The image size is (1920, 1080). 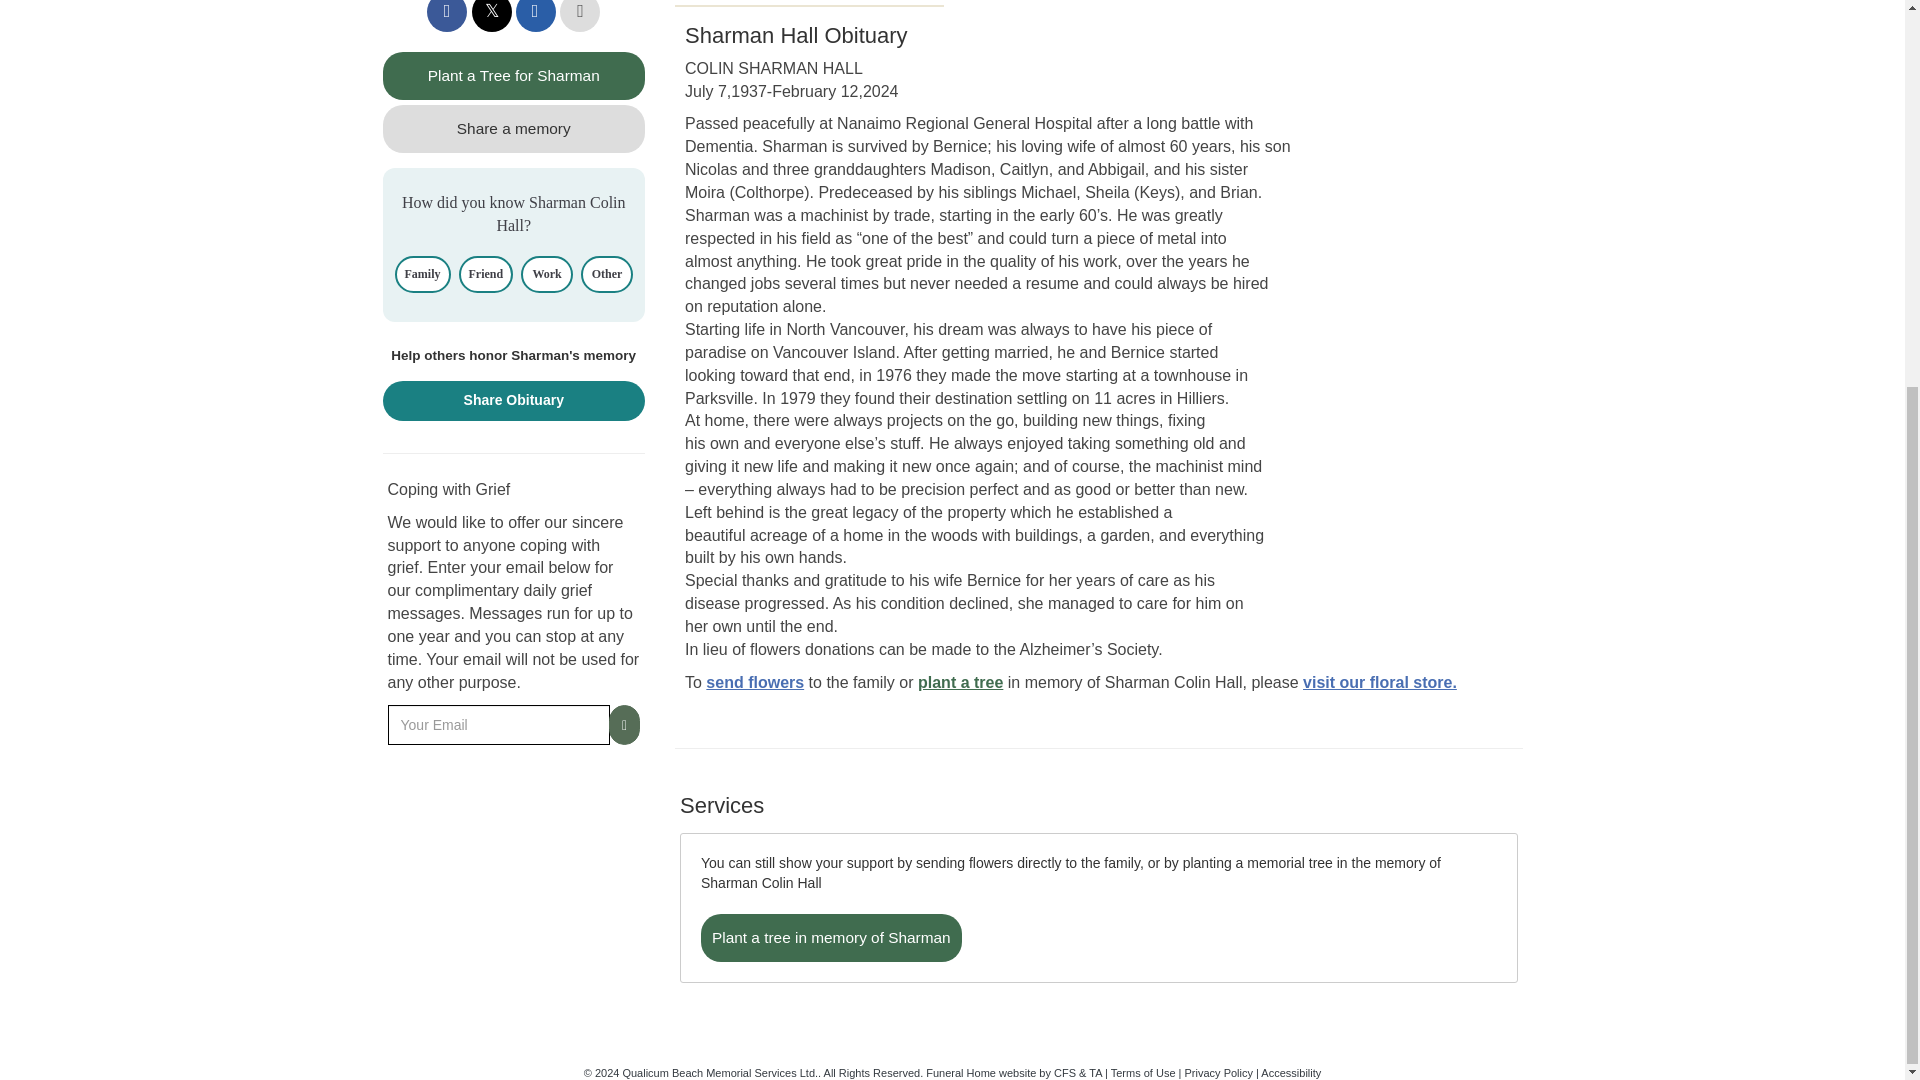 What do you see at coordinates (755, 682) in the screenshot?
I see `send flowers` at bounding box center [755, 682].